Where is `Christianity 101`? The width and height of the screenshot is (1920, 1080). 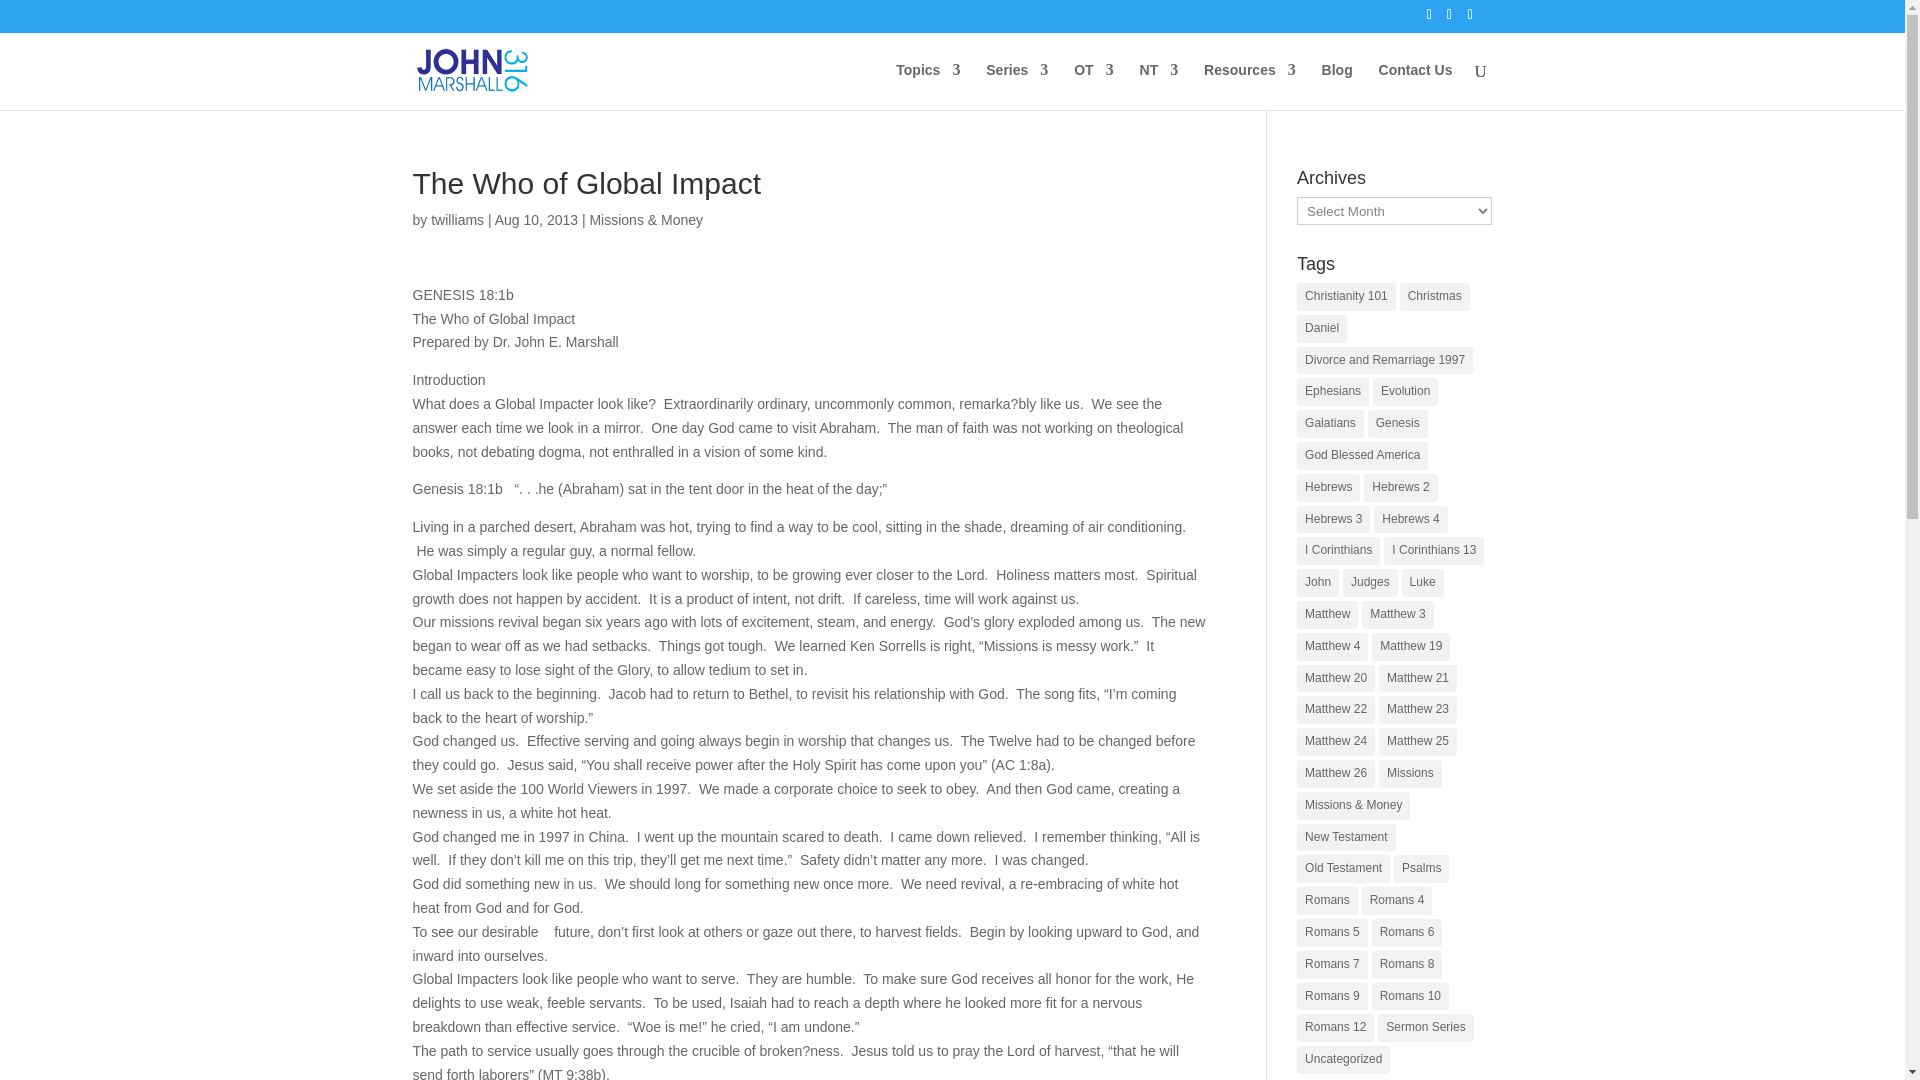
Christianity 101 is located at coordinates (1346, 296).